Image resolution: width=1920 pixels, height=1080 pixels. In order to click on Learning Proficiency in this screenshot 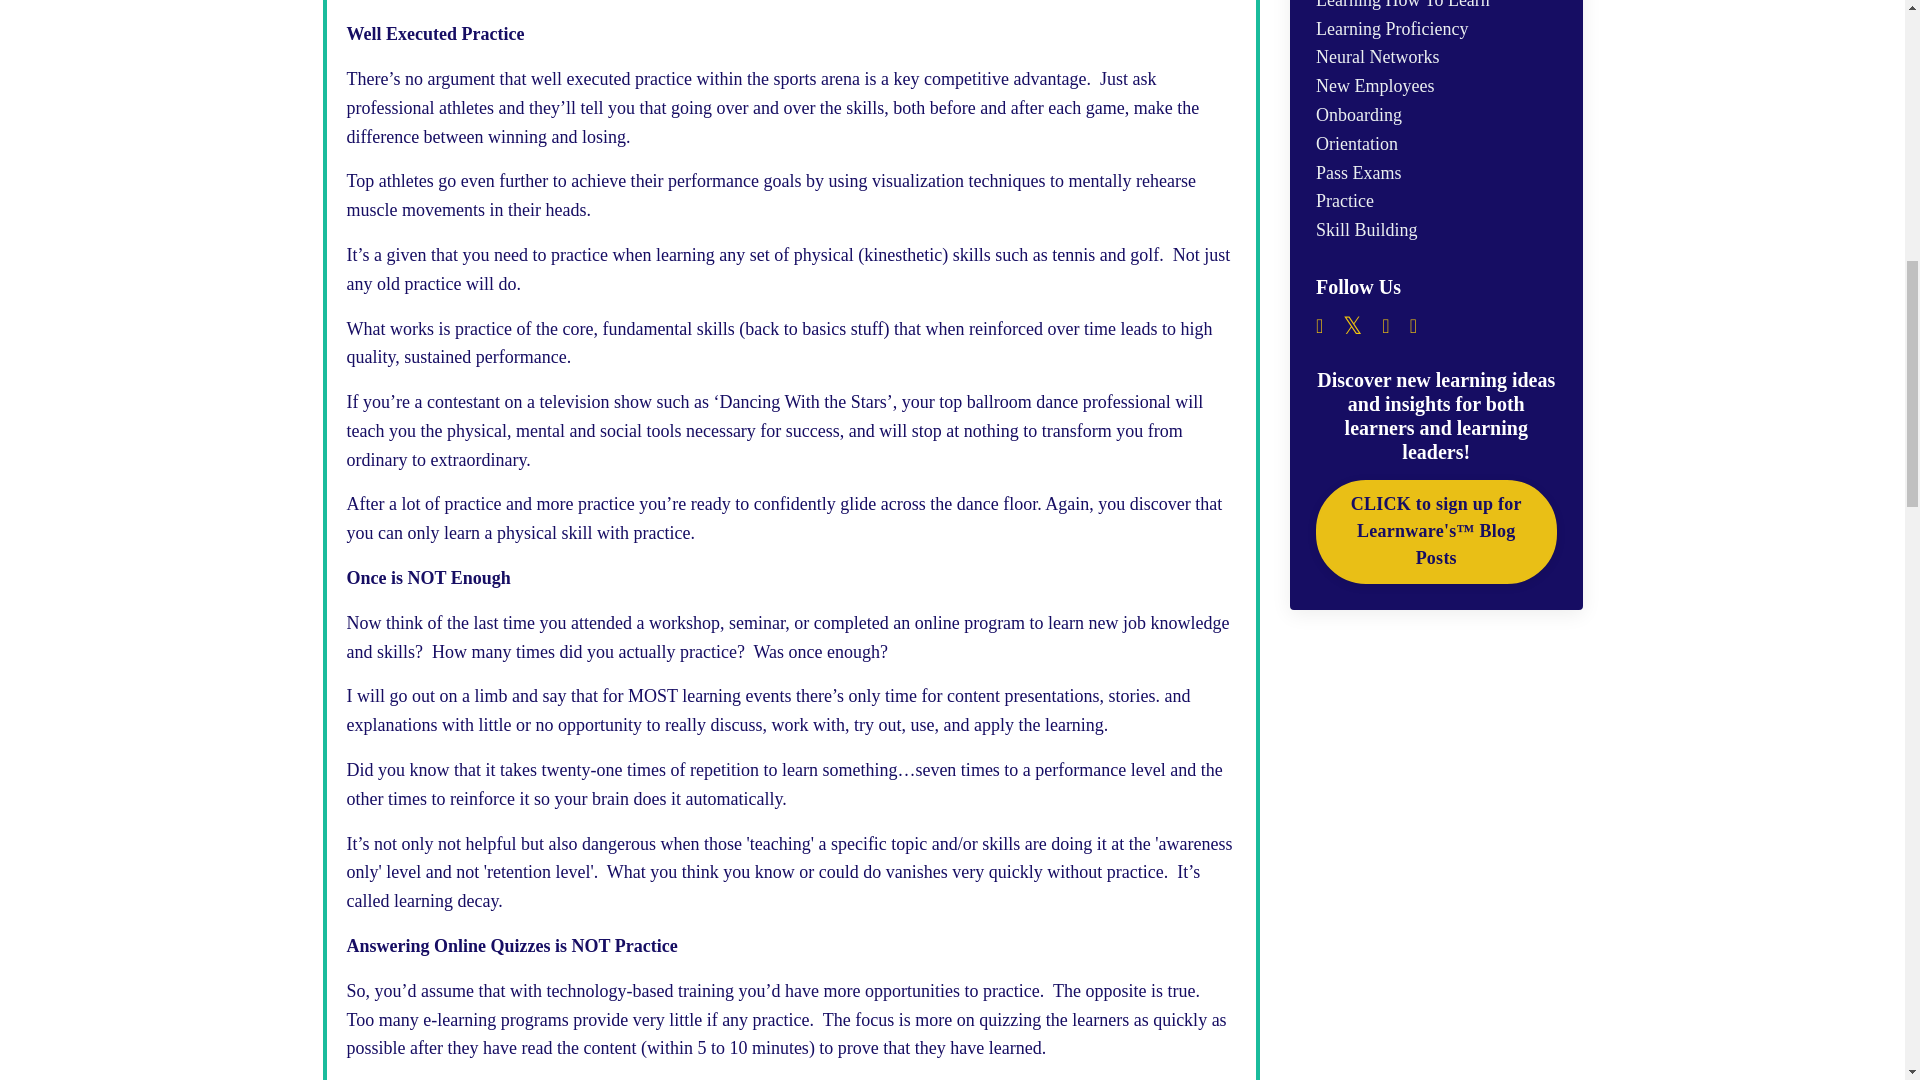, I will do `click(1436, 30)`.